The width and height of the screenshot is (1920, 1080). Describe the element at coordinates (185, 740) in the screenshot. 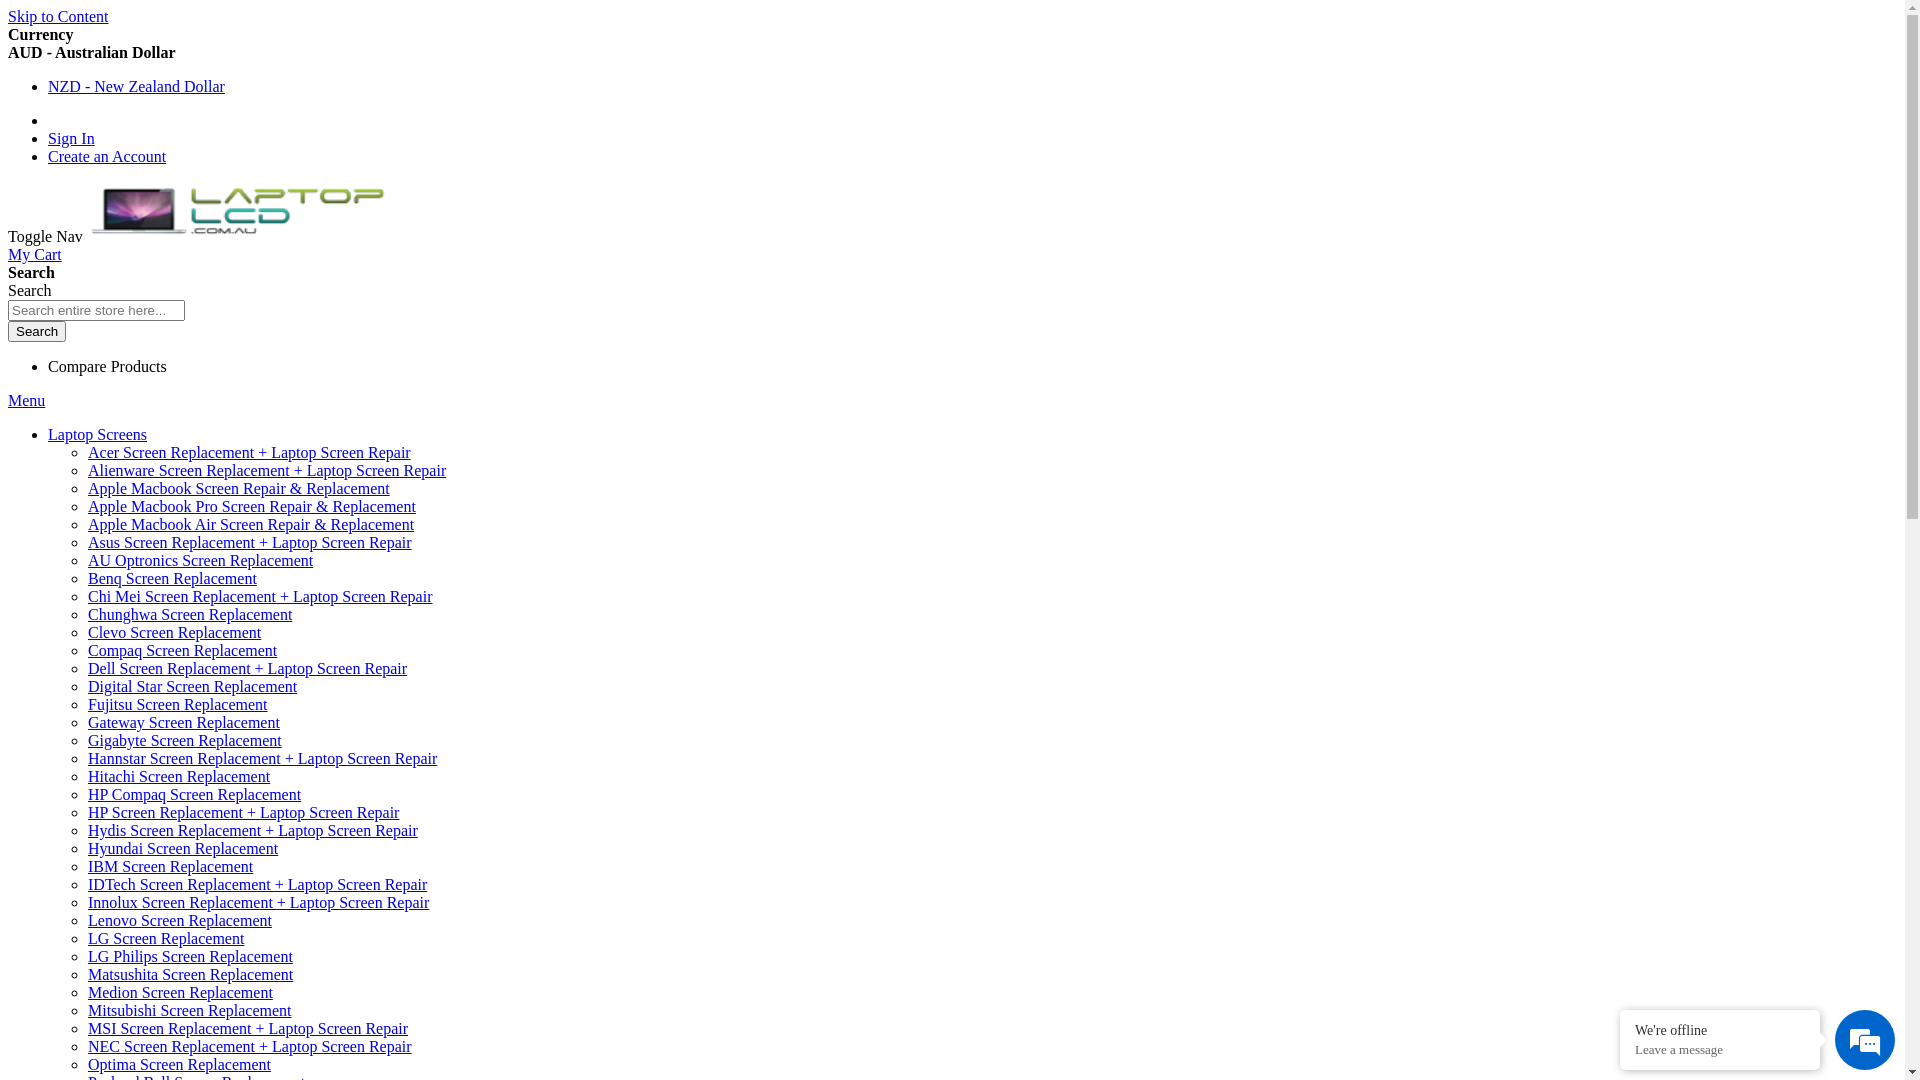

I see `Gigabyte Screen Replacement` at that location.